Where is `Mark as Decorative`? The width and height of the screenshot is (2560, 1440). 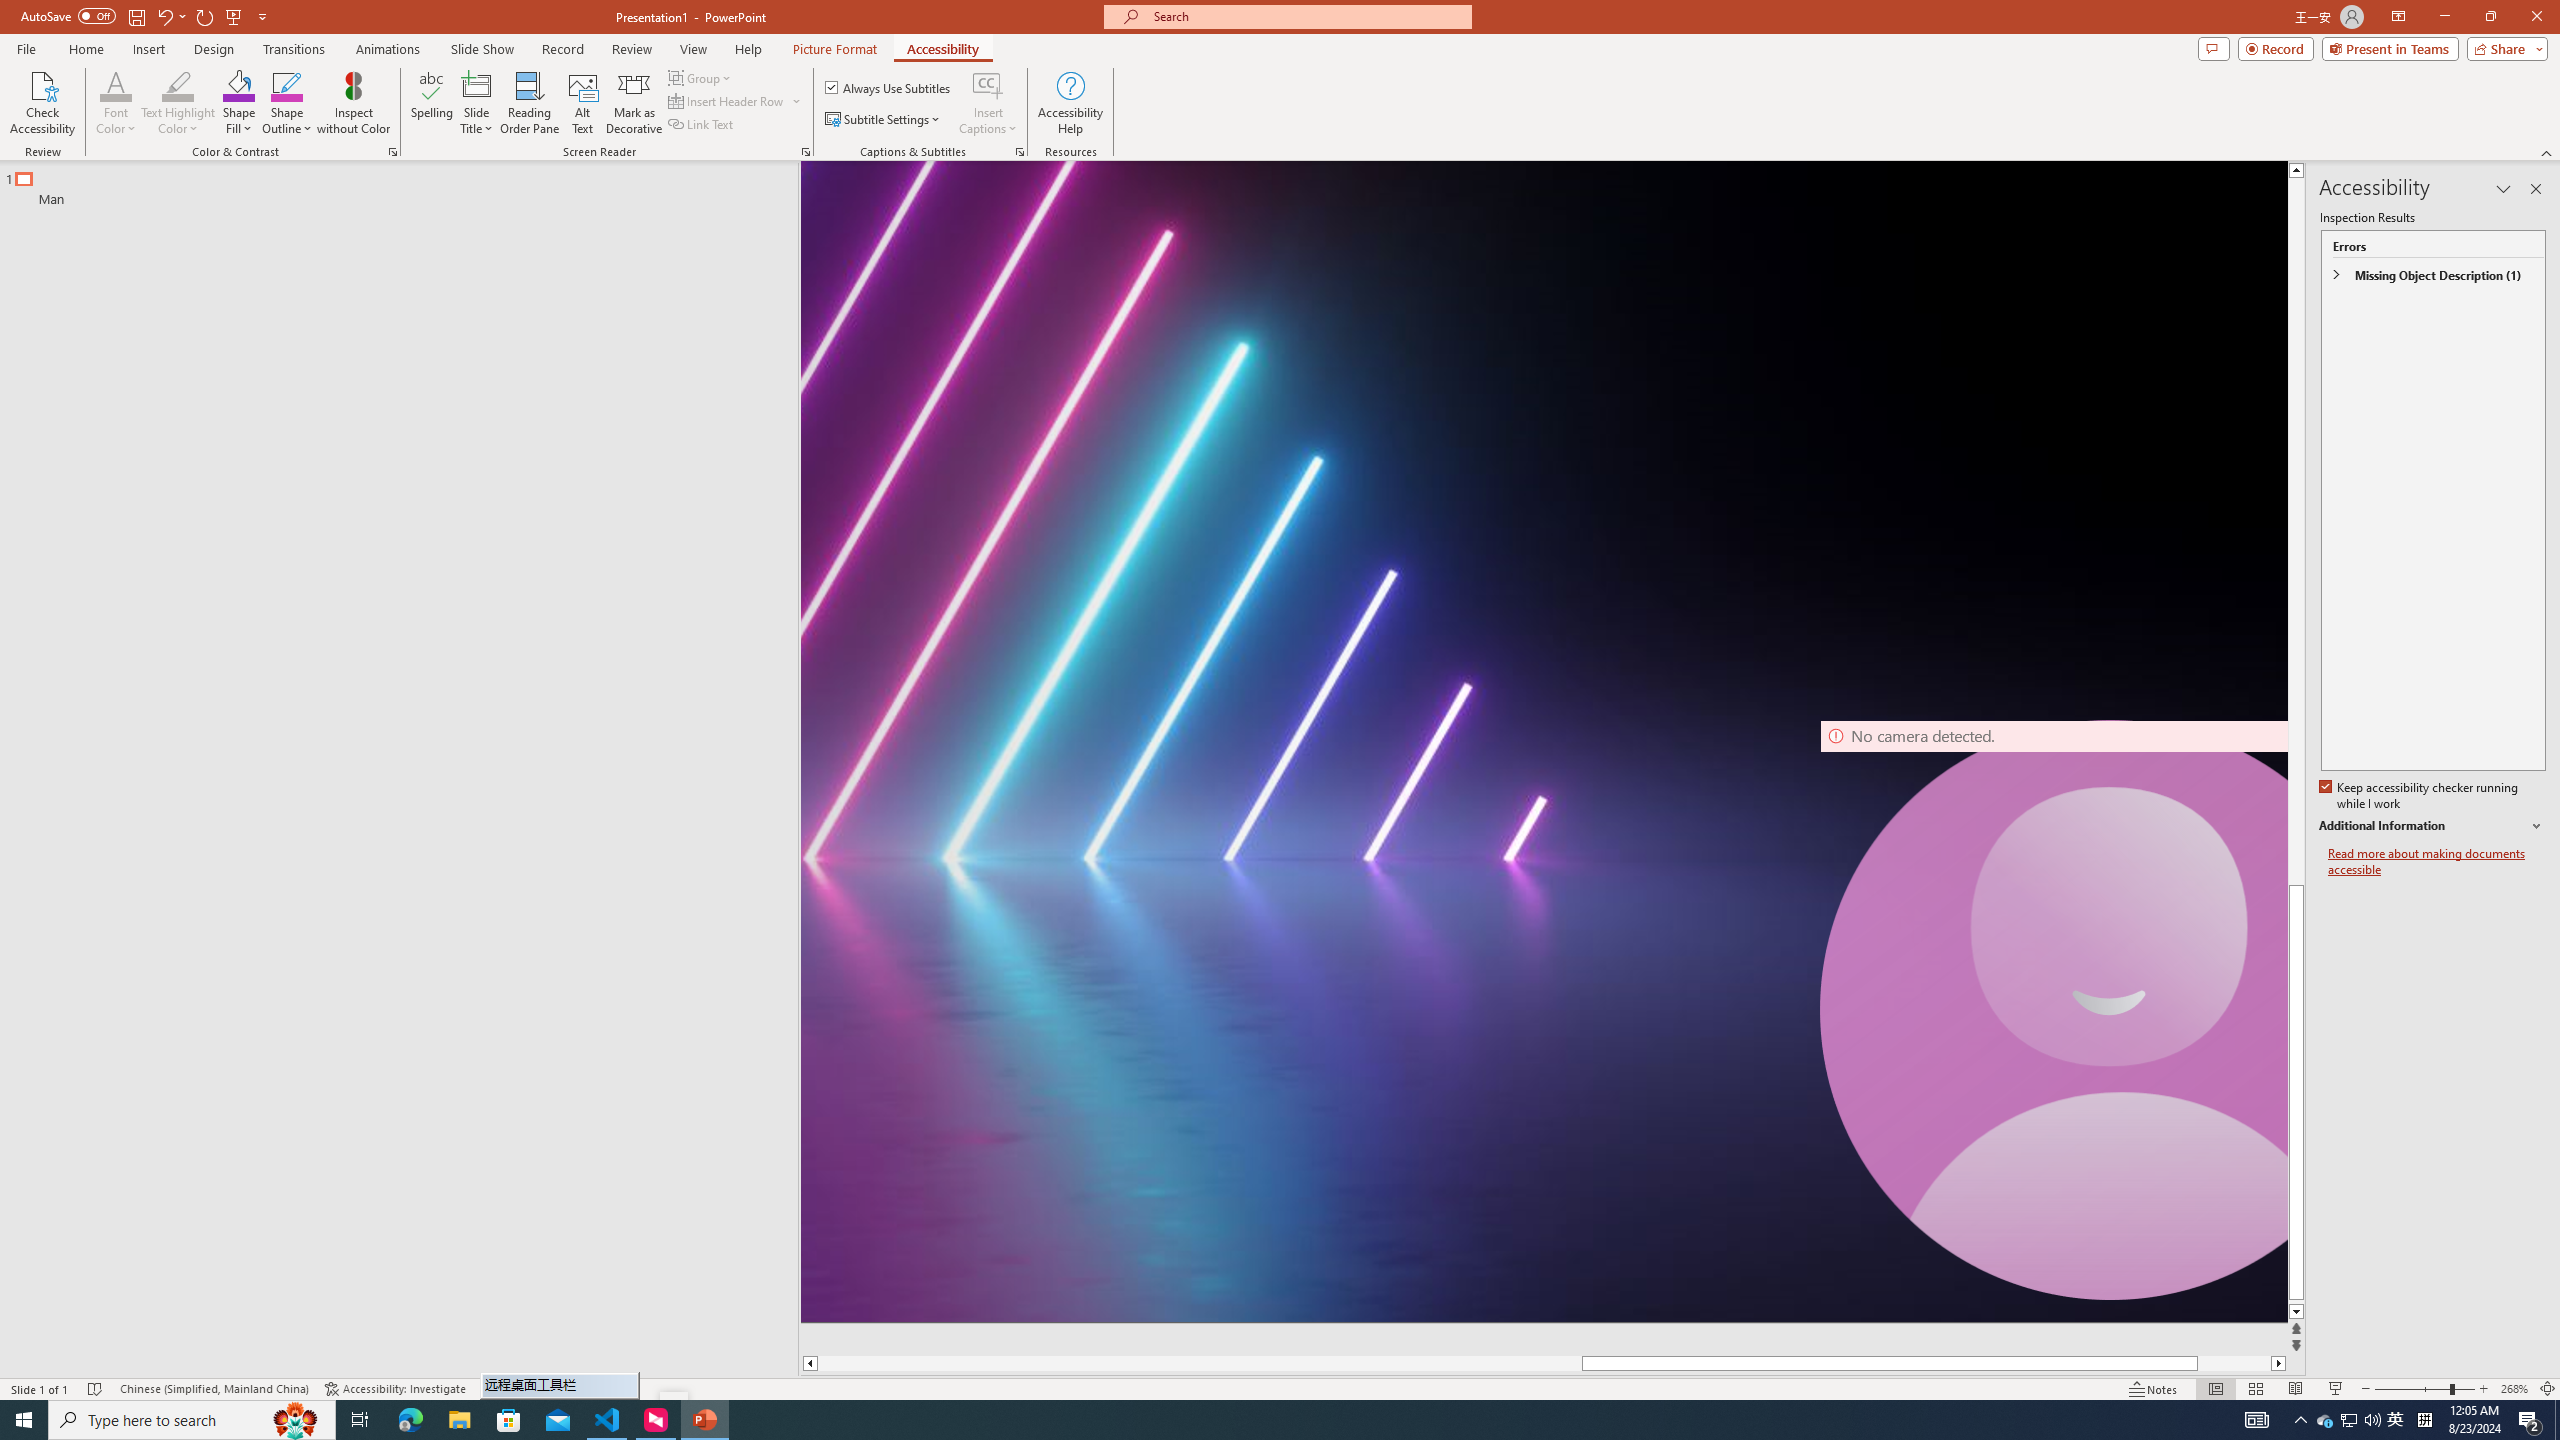
Mark as Decorative is located at coordinates (634, 103).